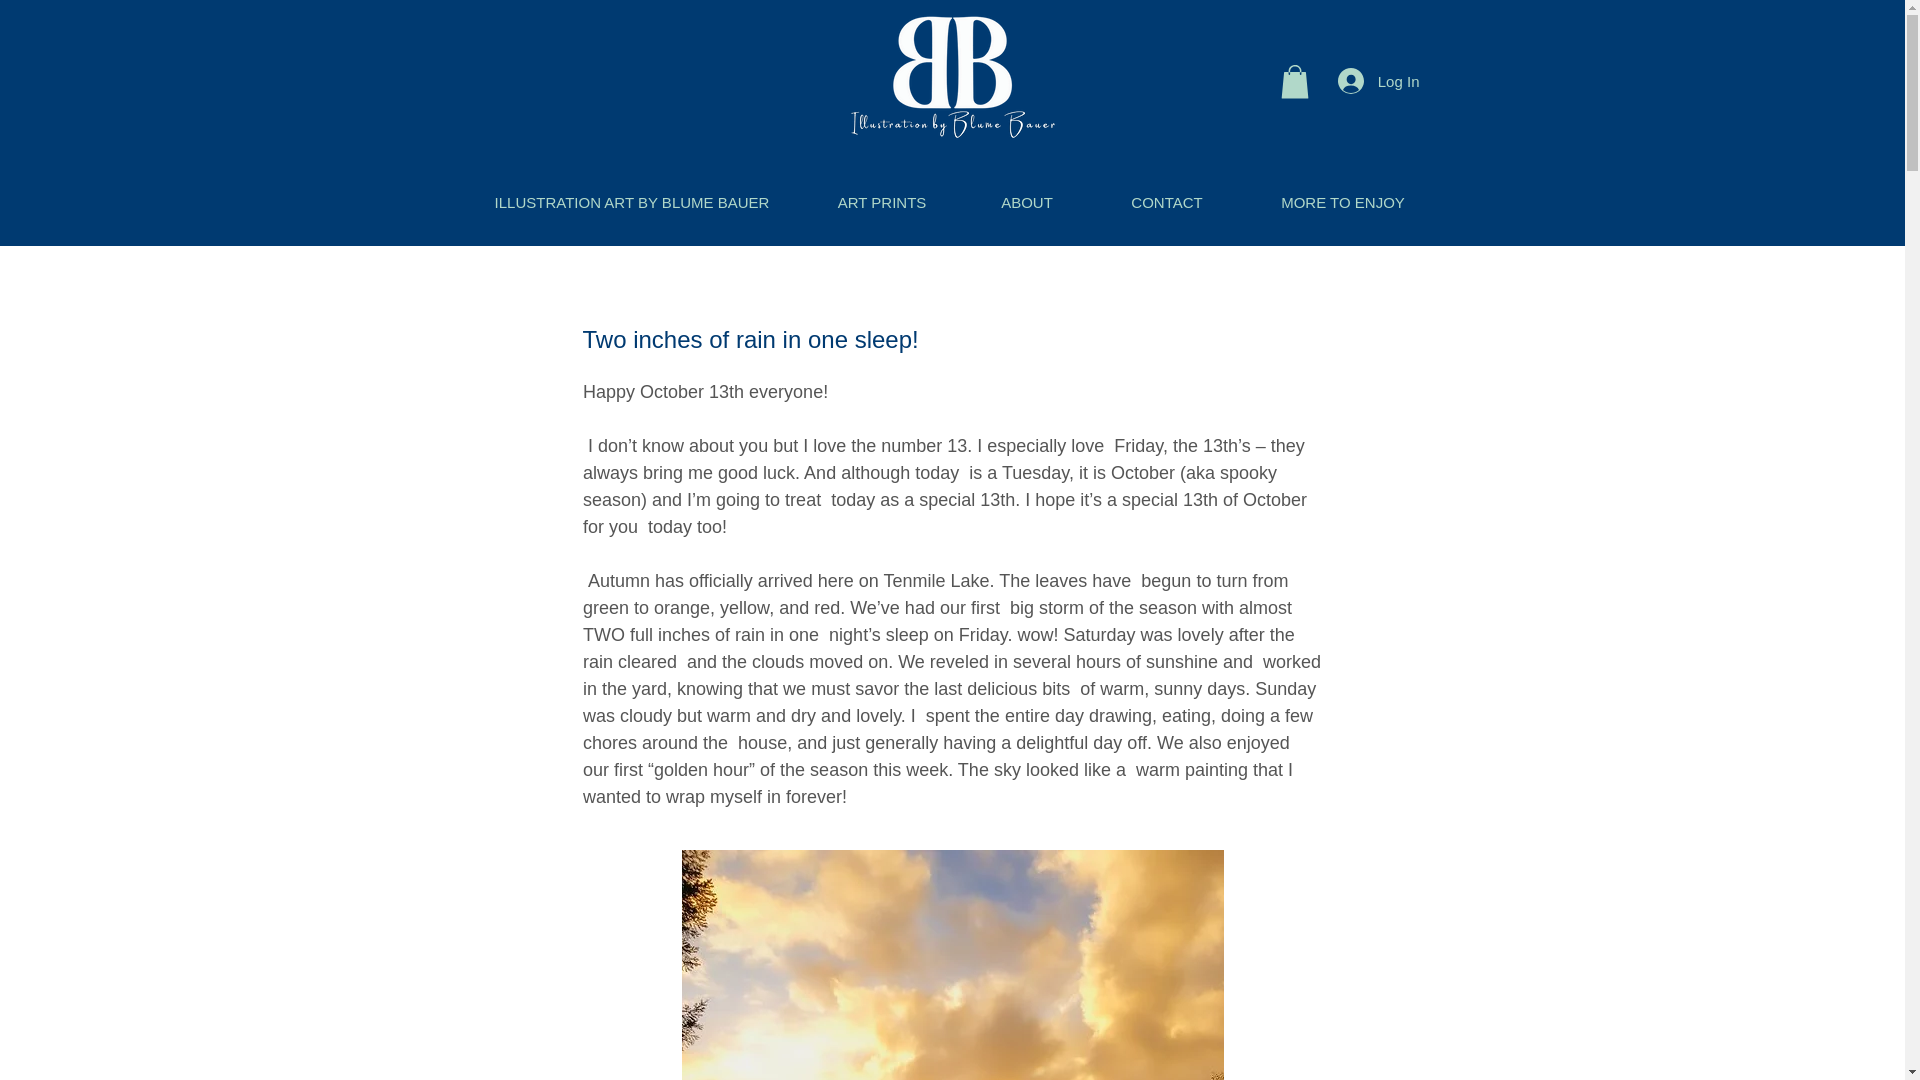 This screenshot has height=1080, width=1920. I want to click on ABOUT, so click(1026, 202).